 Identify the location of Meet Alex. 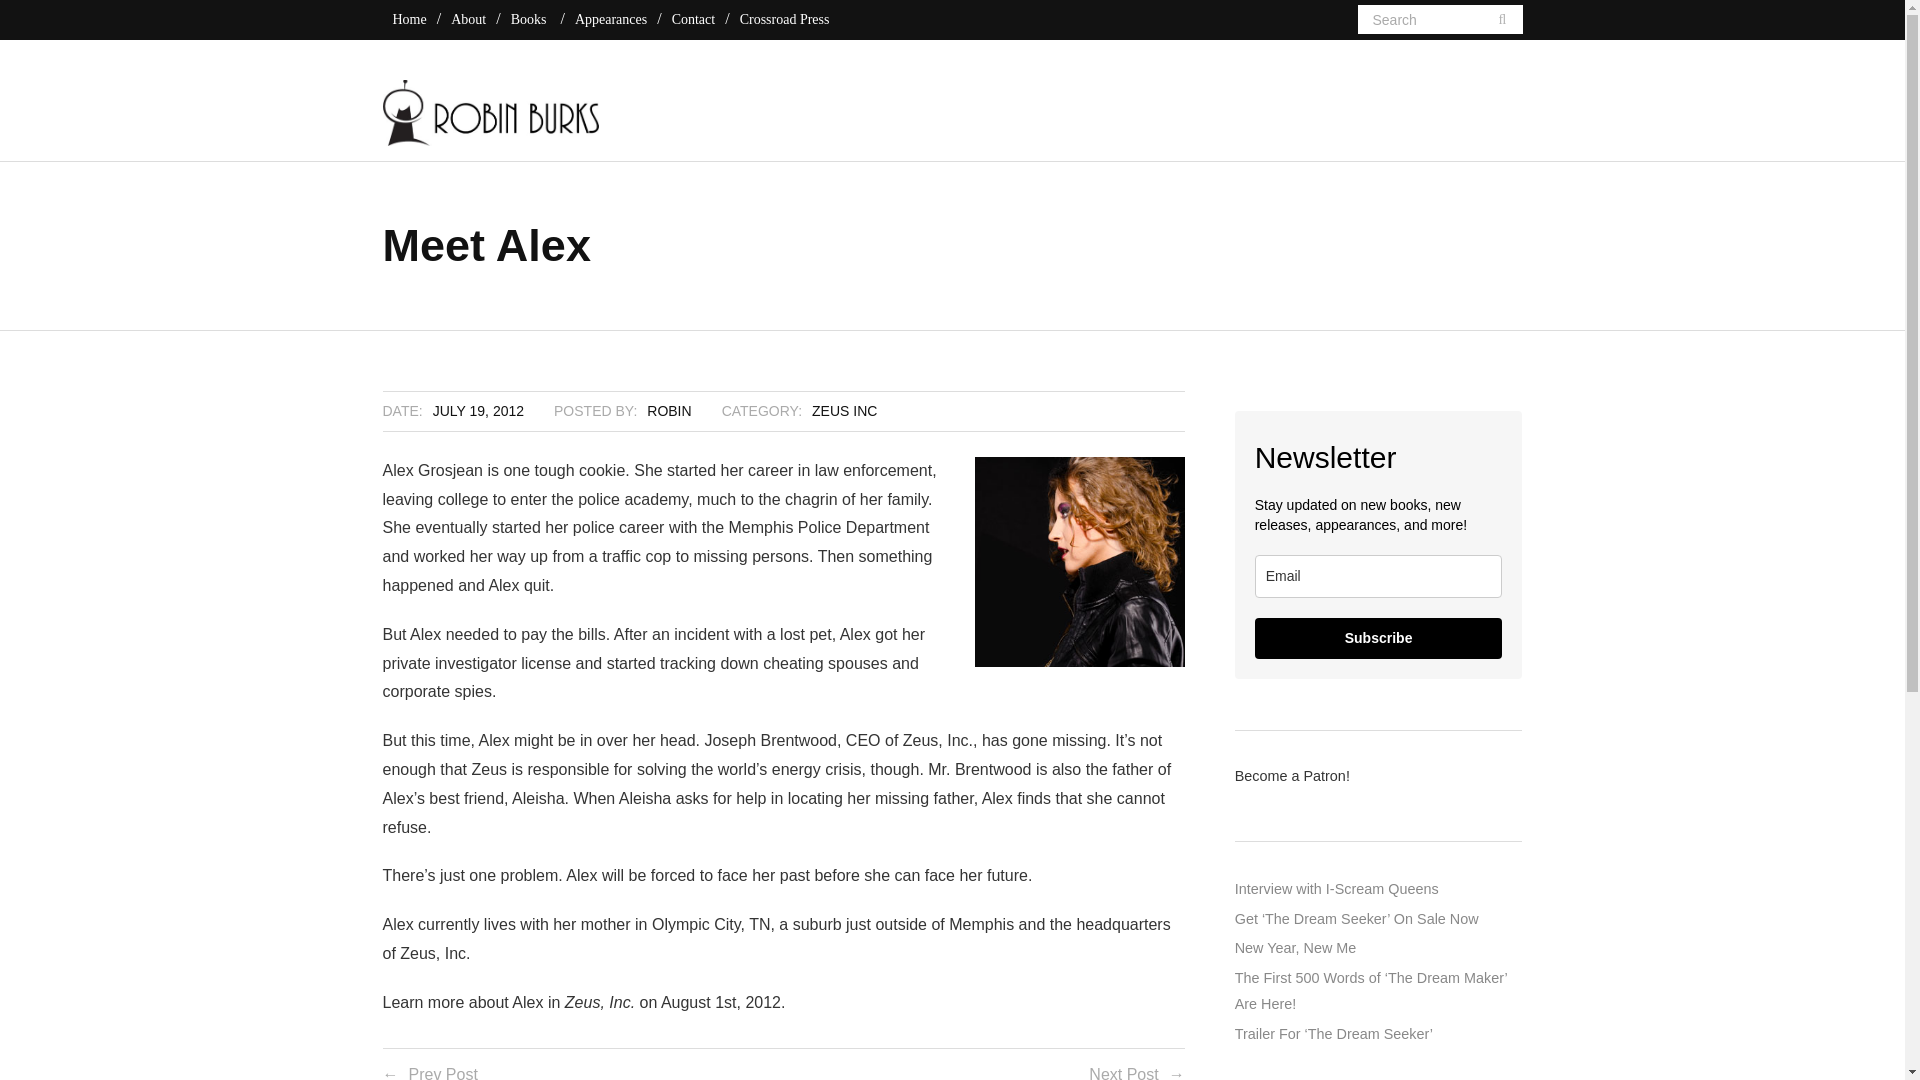
(478, 410).